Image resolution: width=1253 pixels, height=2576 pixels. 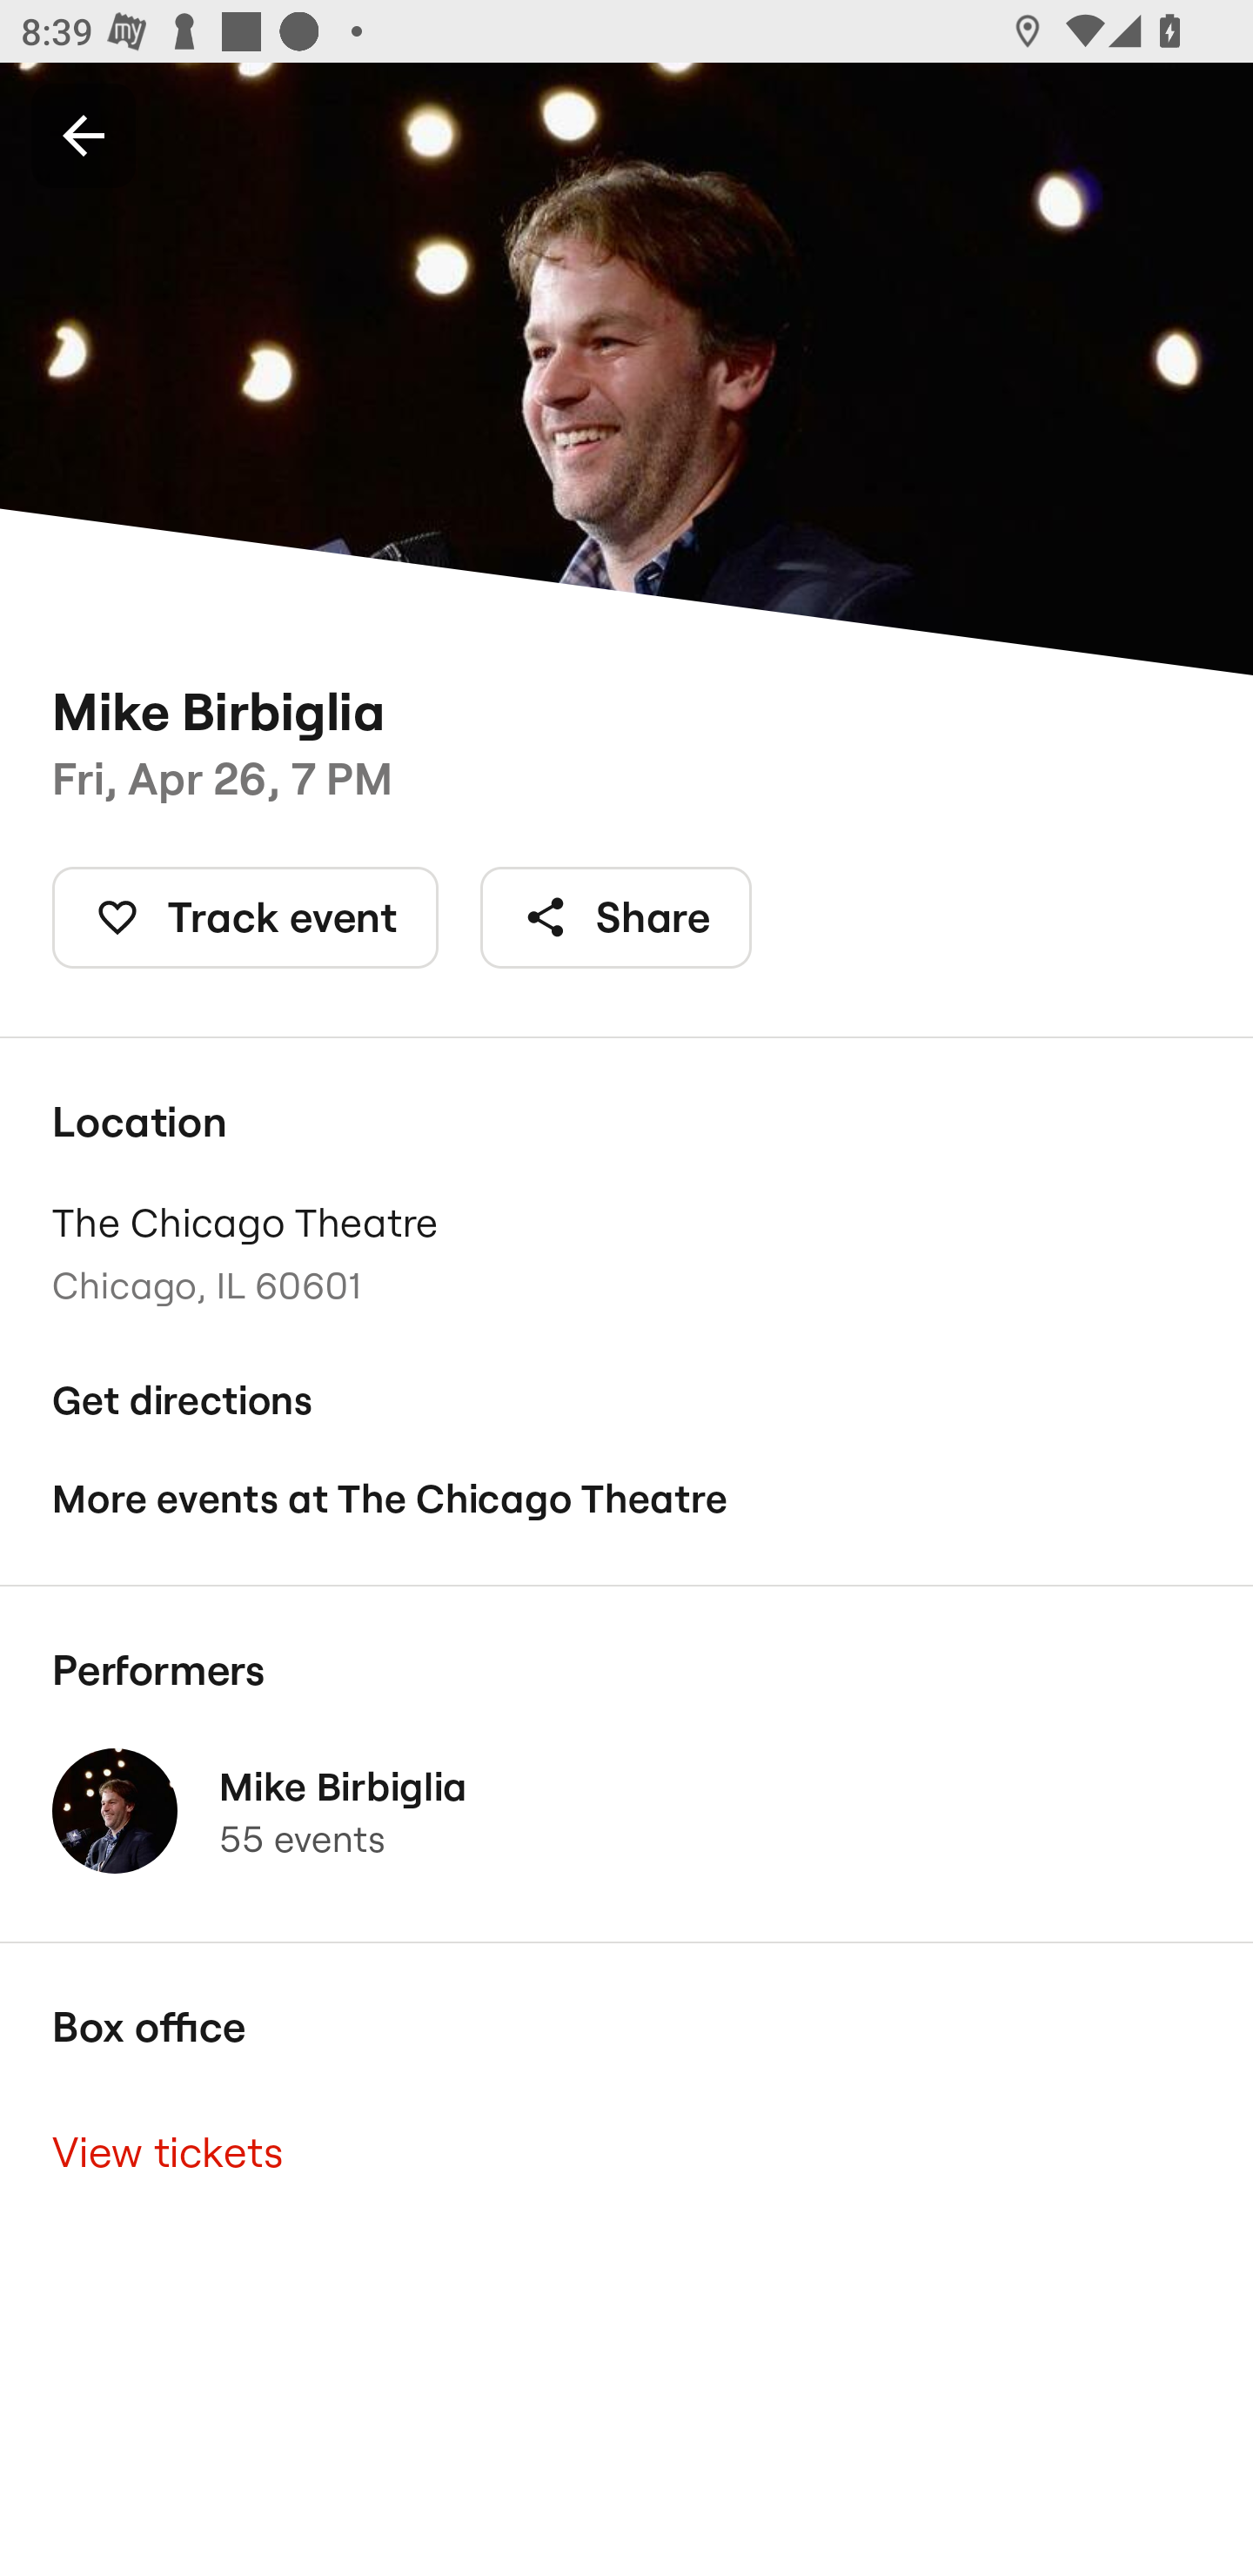 I want to click on Get directions, so click(x=626, y=1401).